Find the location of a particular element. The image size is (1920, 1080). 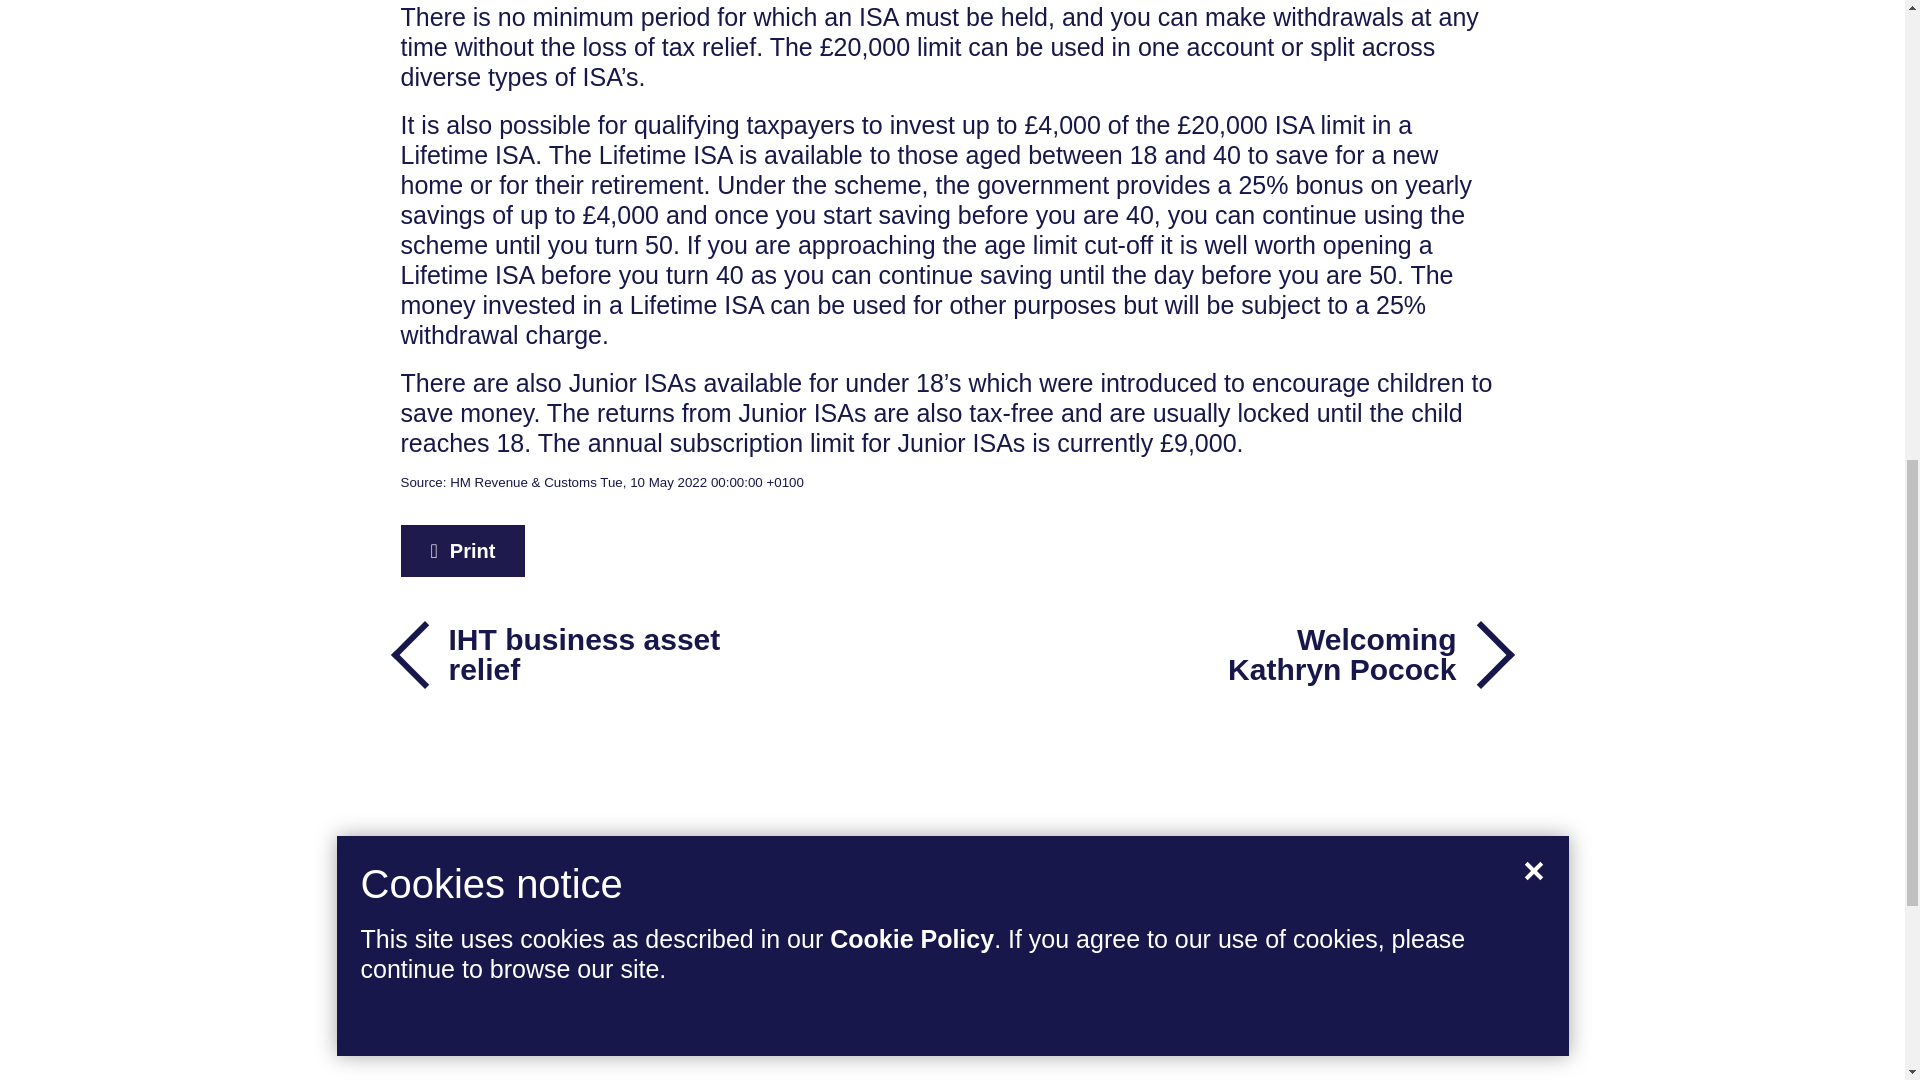

IHT business asset relief is located at coordinates (560, 654).